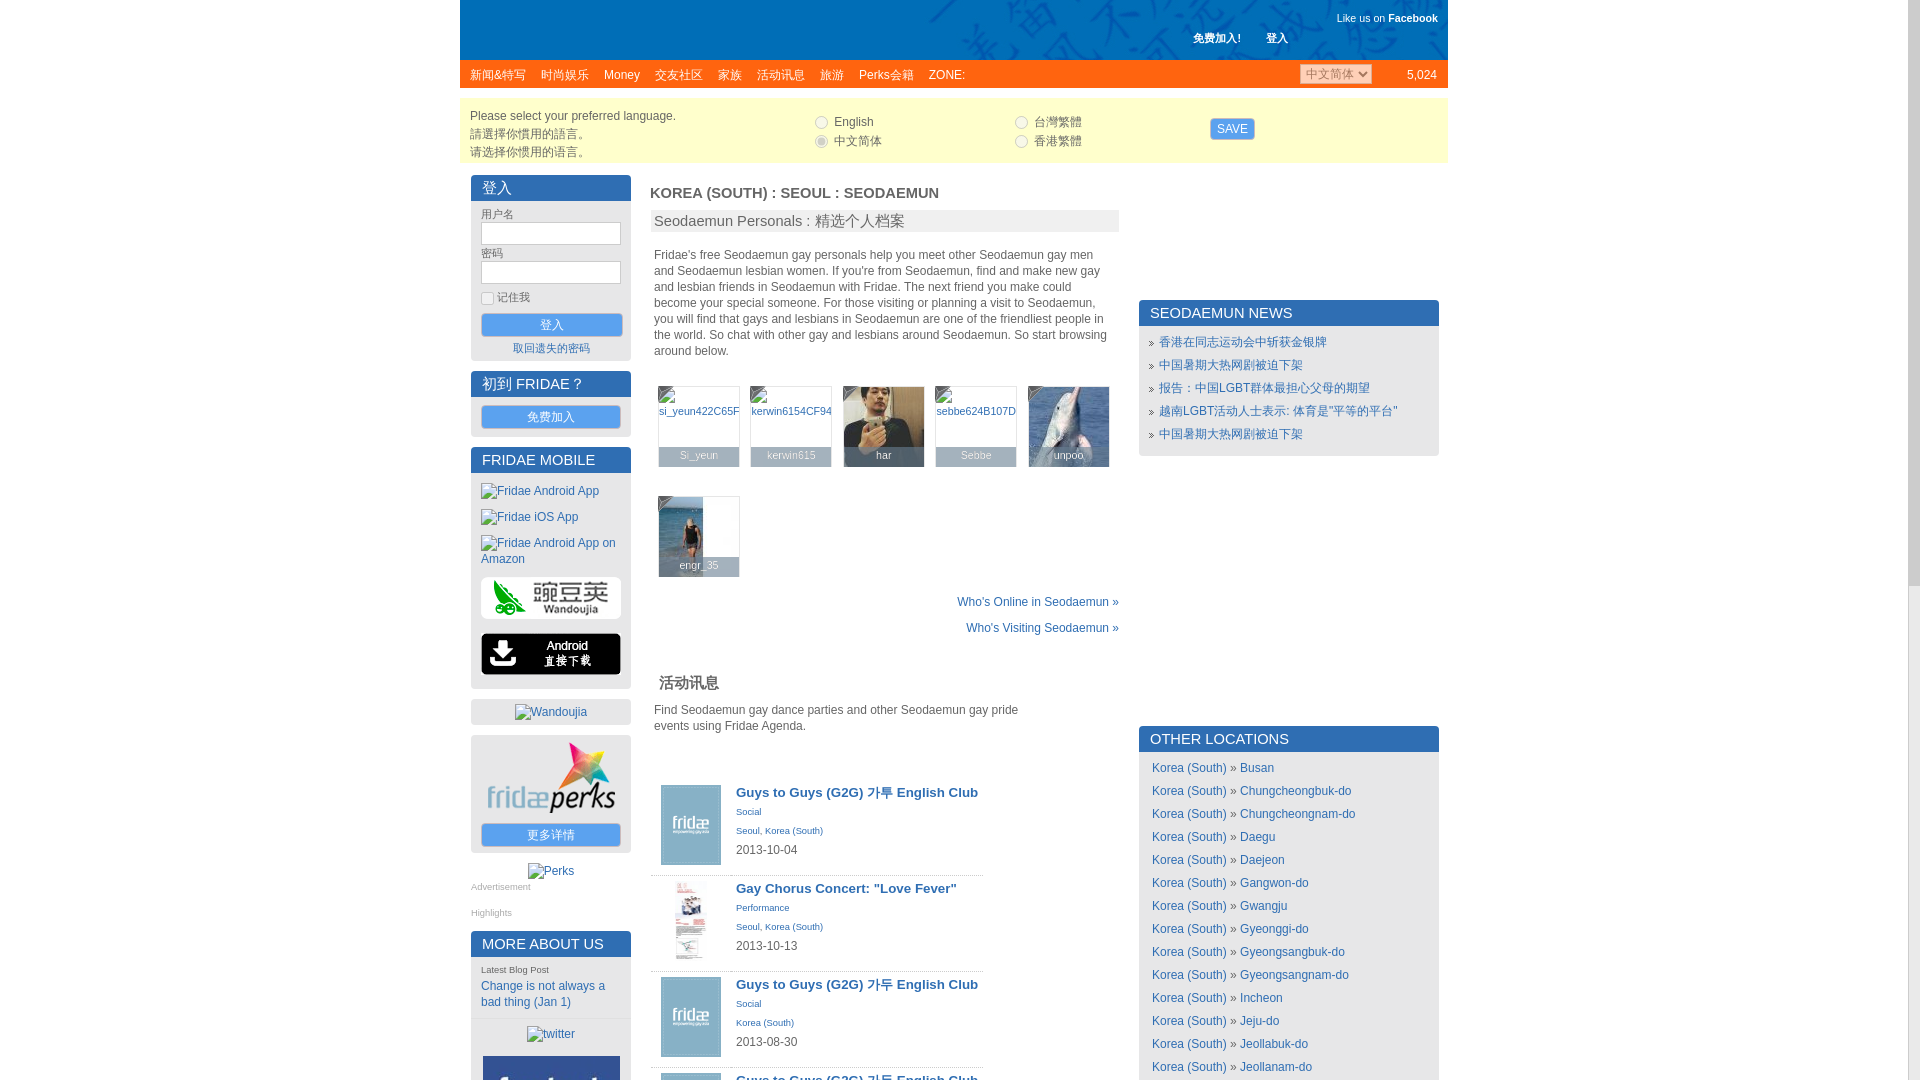 This screenshot has width=1920, height=1080. Describe the element at coordinates (942, 393) in the screenshot. I see `Offline` at that location.